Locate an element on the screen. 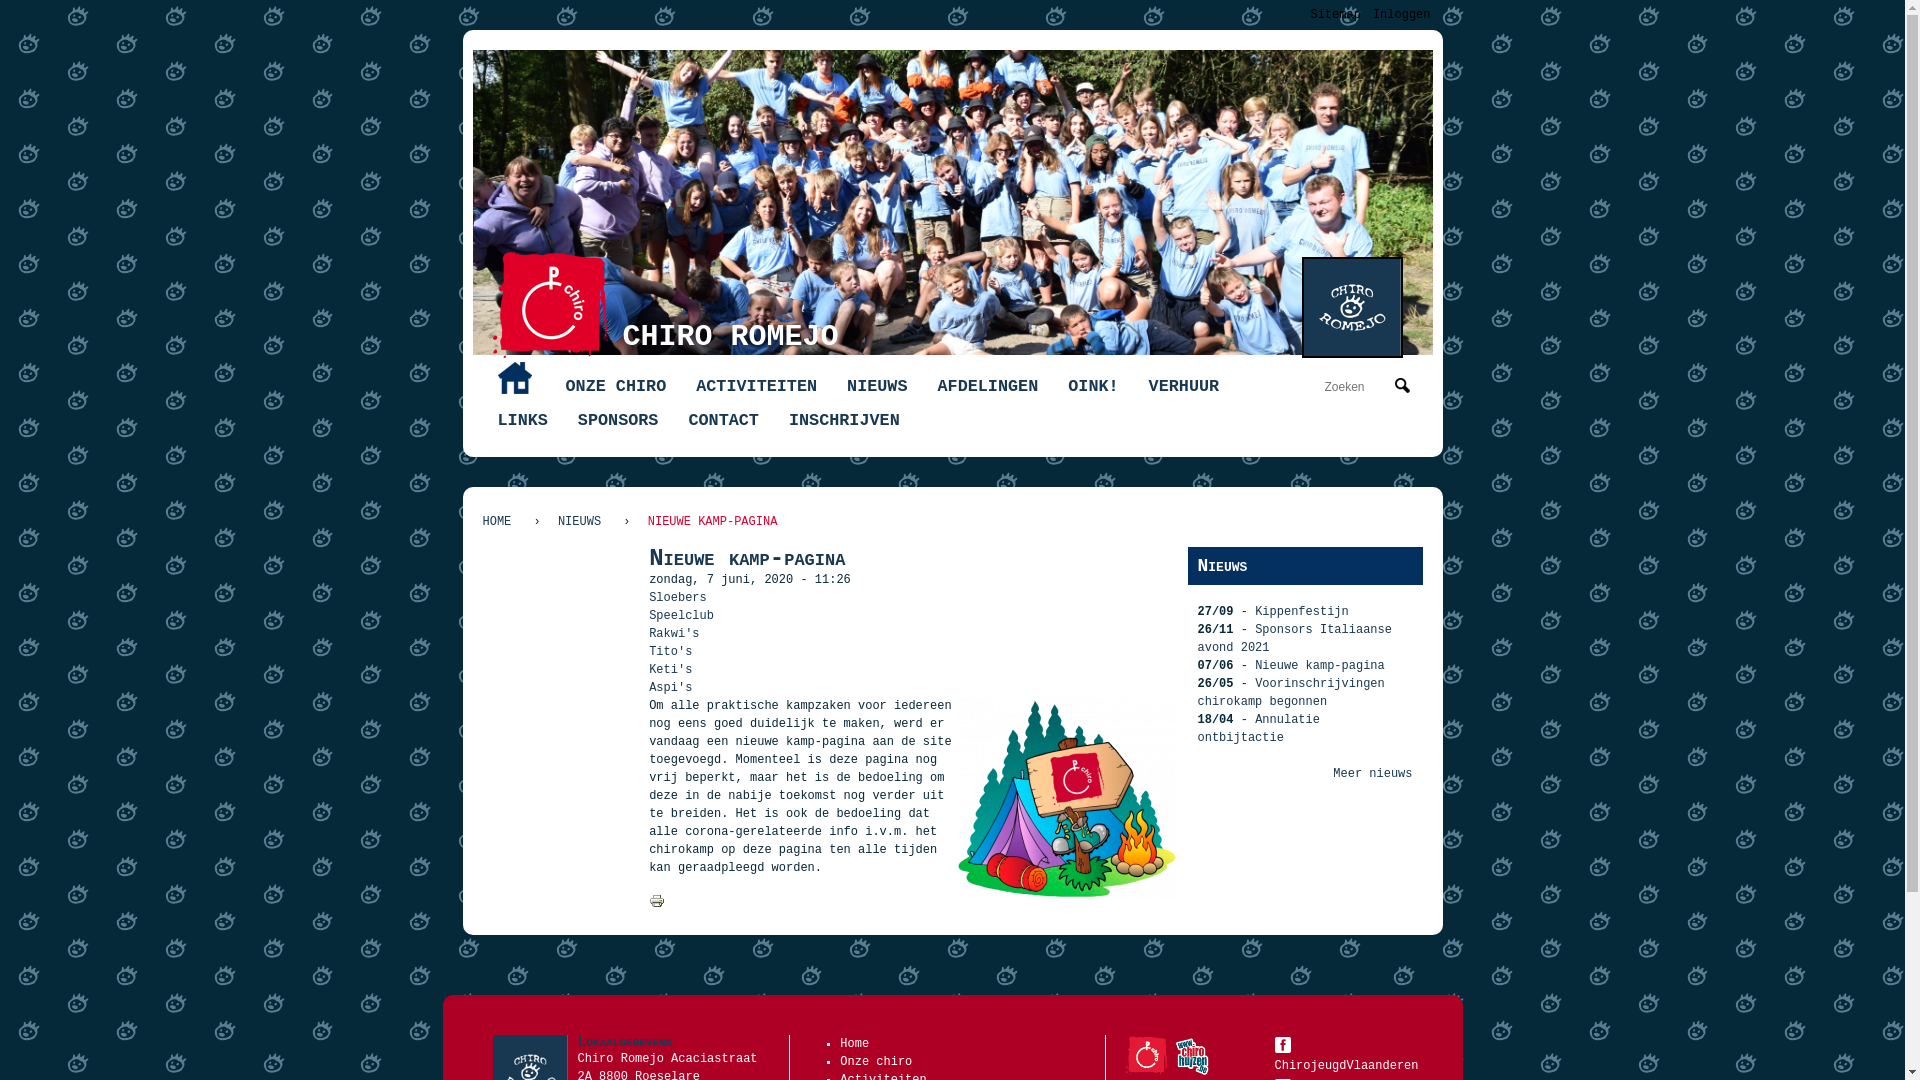 Image resolution: width=1920 pixels, height=1080 pixels. Tito's is located at coordinates (670, 652).